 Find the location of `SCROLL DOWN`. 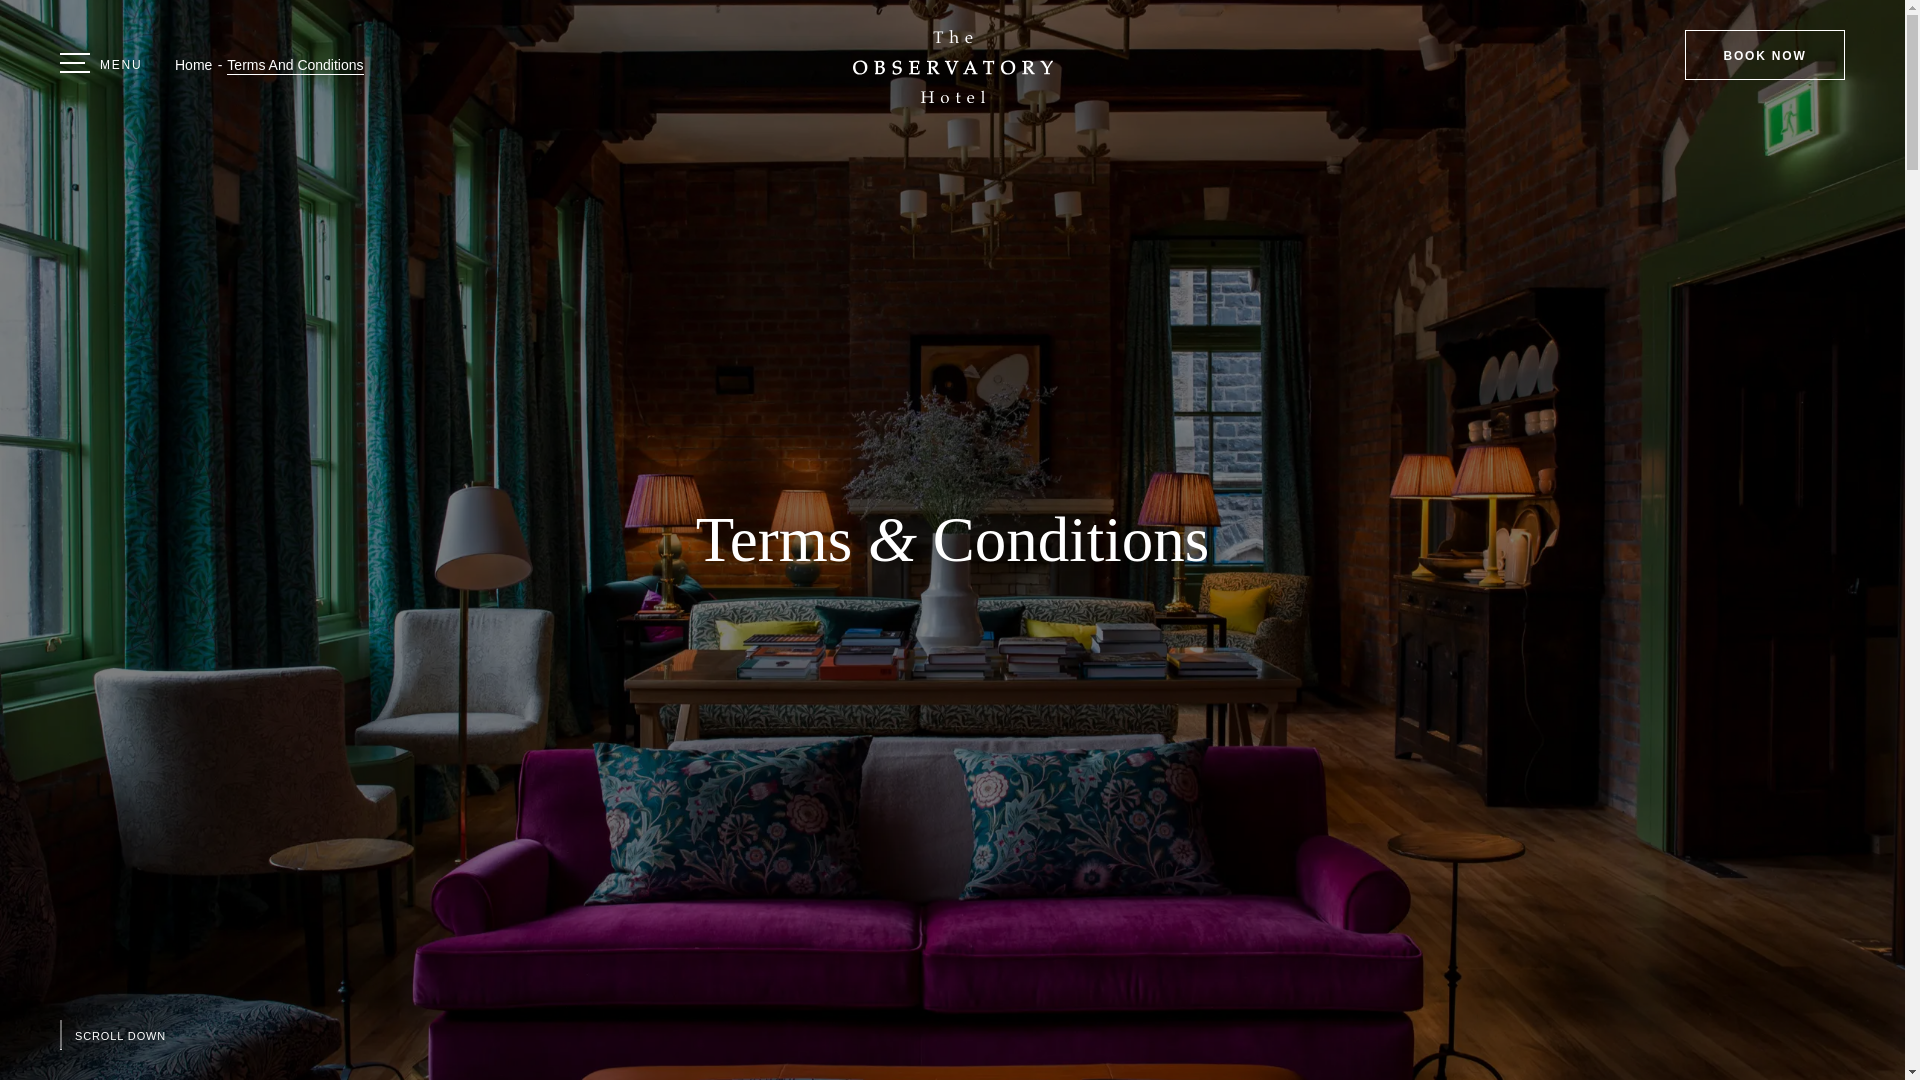

SCROLL DOWN is located at coordinates (112, 1034).